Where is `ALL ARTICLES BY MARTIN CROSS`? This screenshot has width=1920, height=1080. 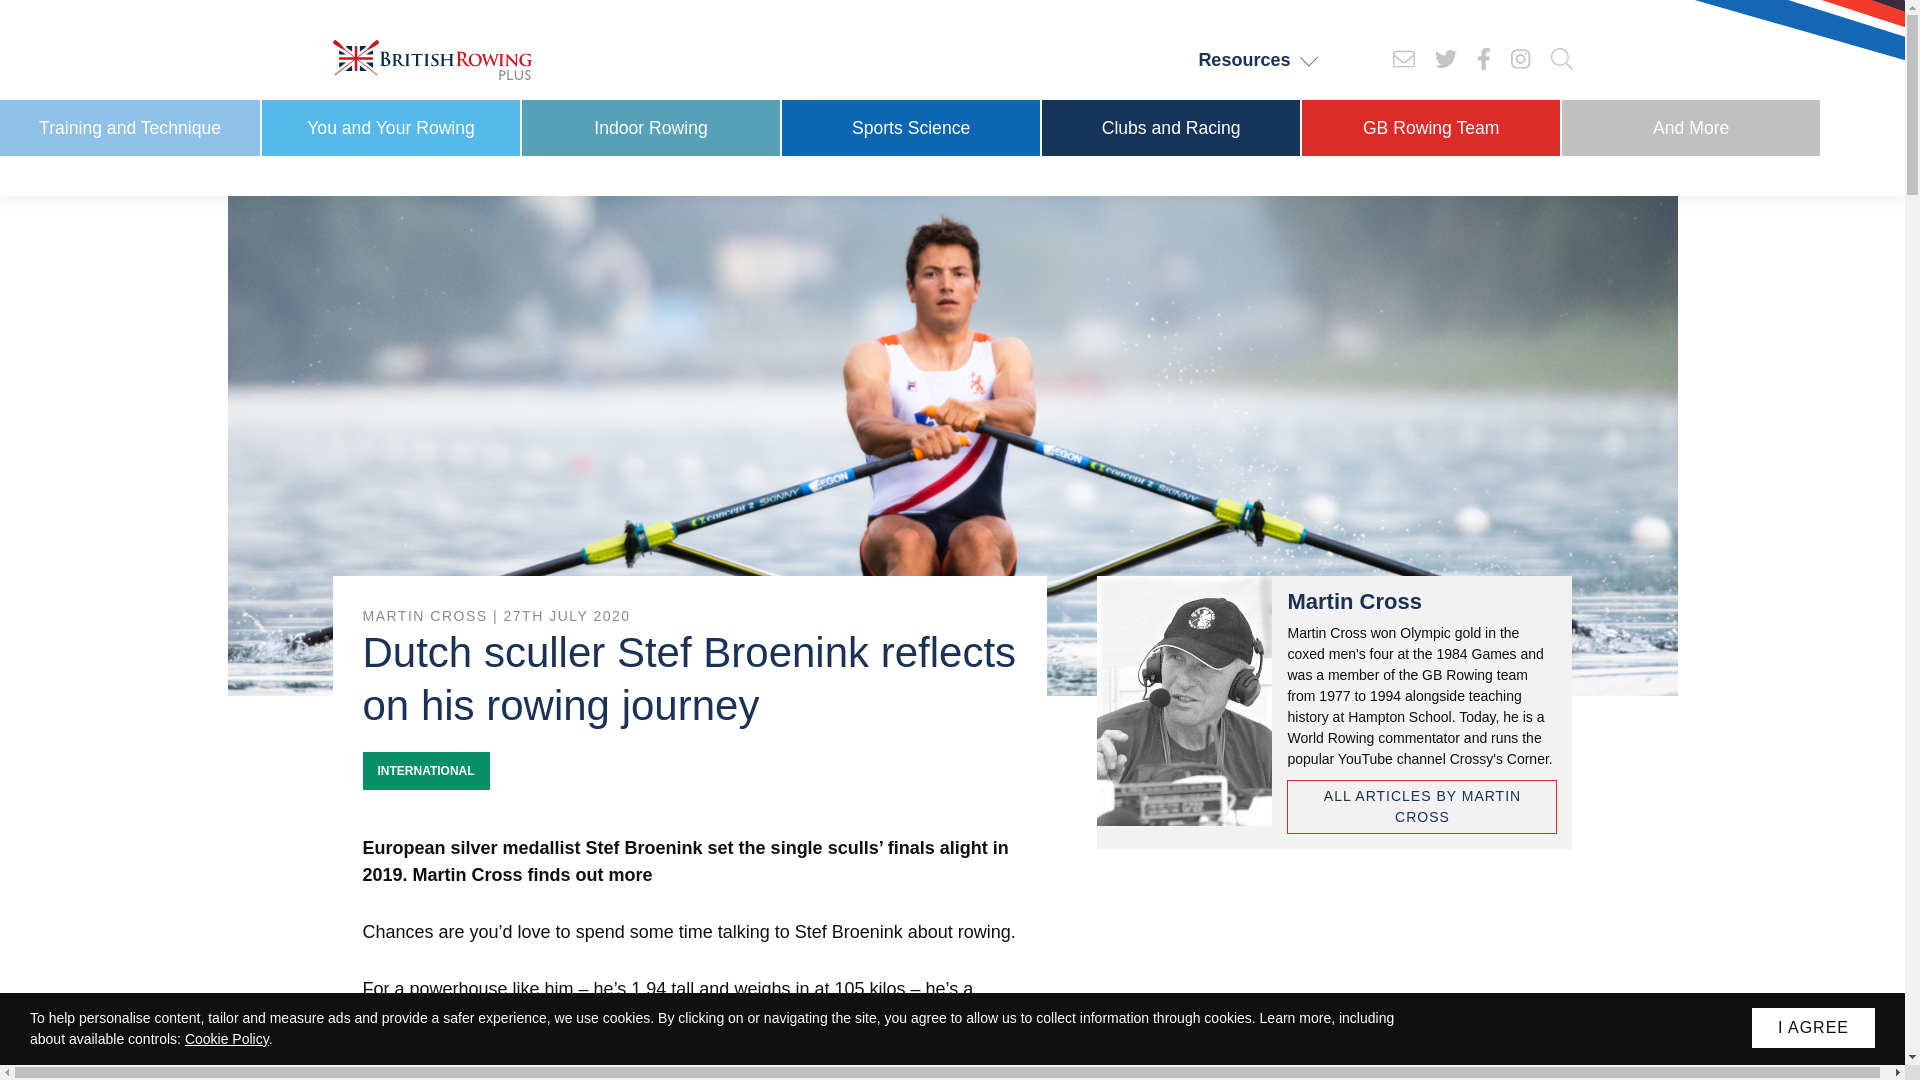
ALL ARTICLES BY MARTIN CROSS is located at coordinates (1422, 806).